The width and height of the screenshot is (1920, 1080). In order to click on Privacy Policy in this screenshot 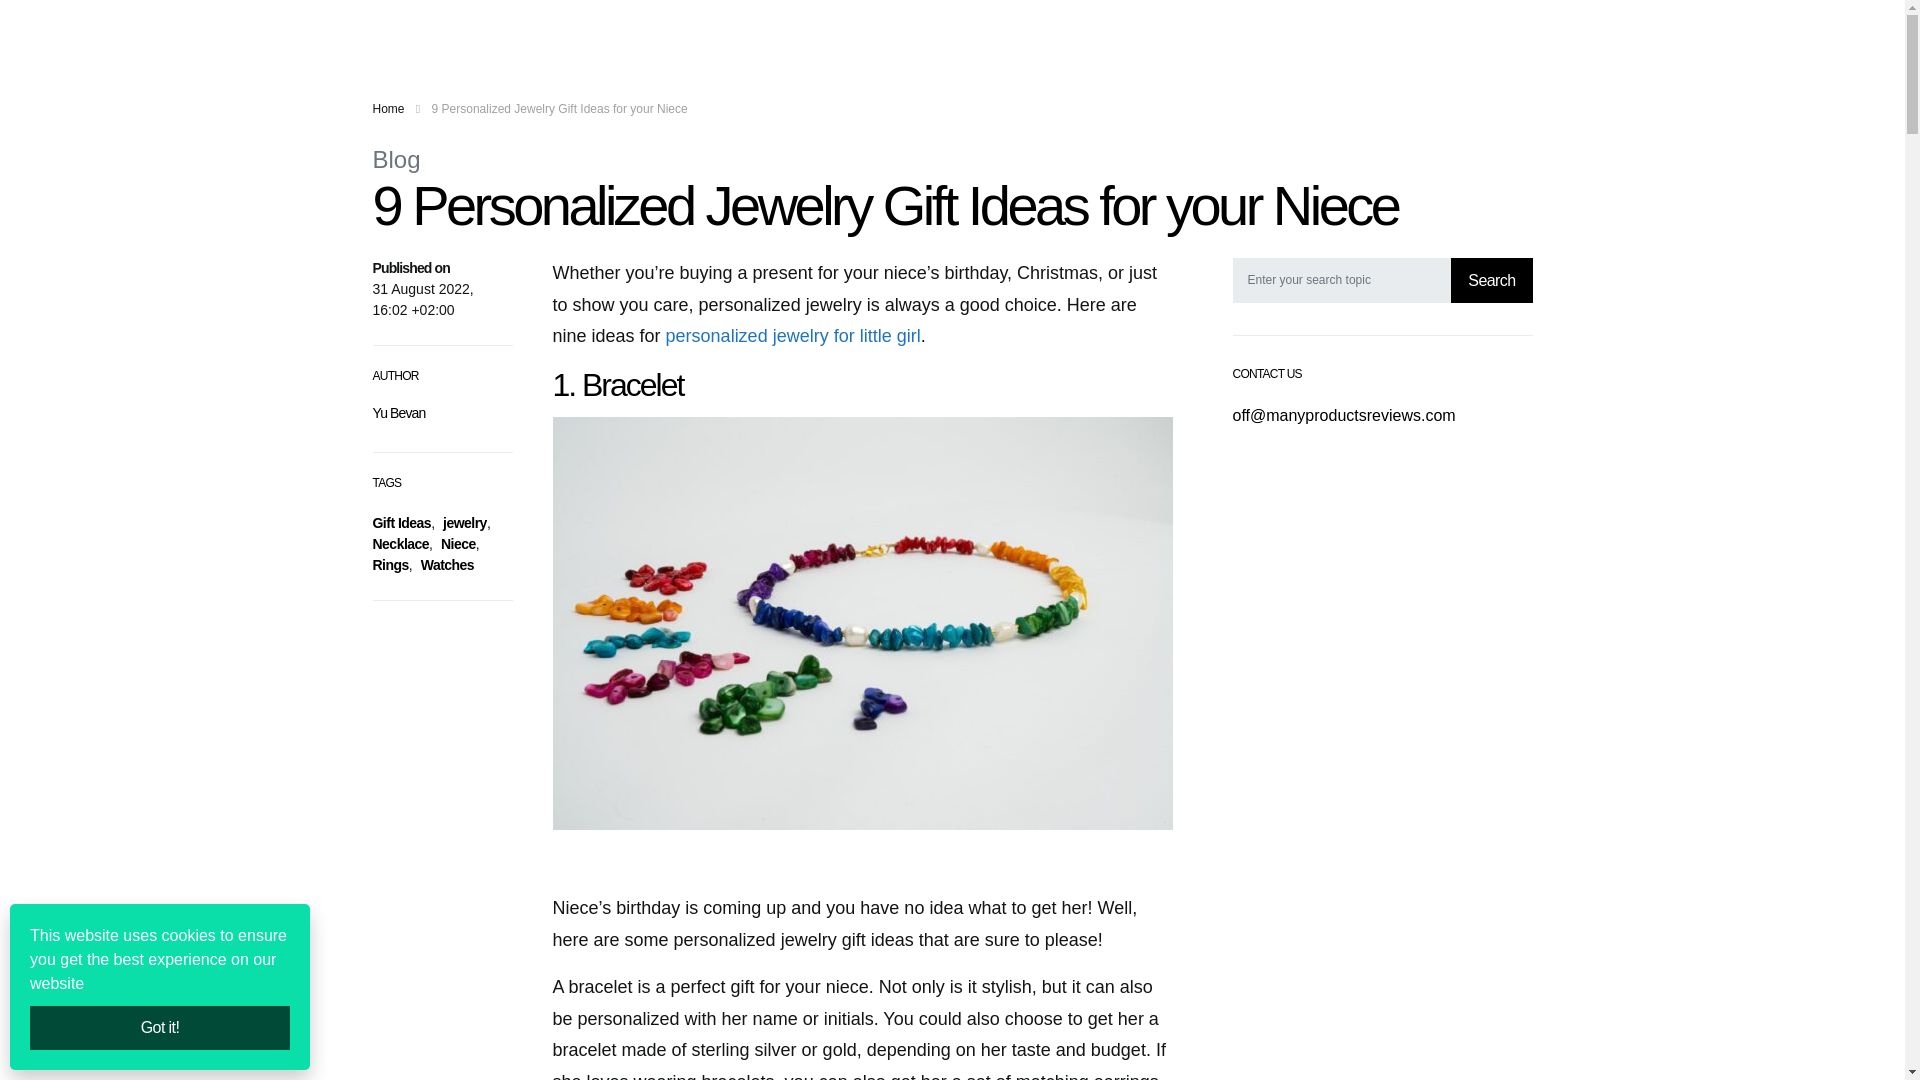, I will do `click(910, 30)`.